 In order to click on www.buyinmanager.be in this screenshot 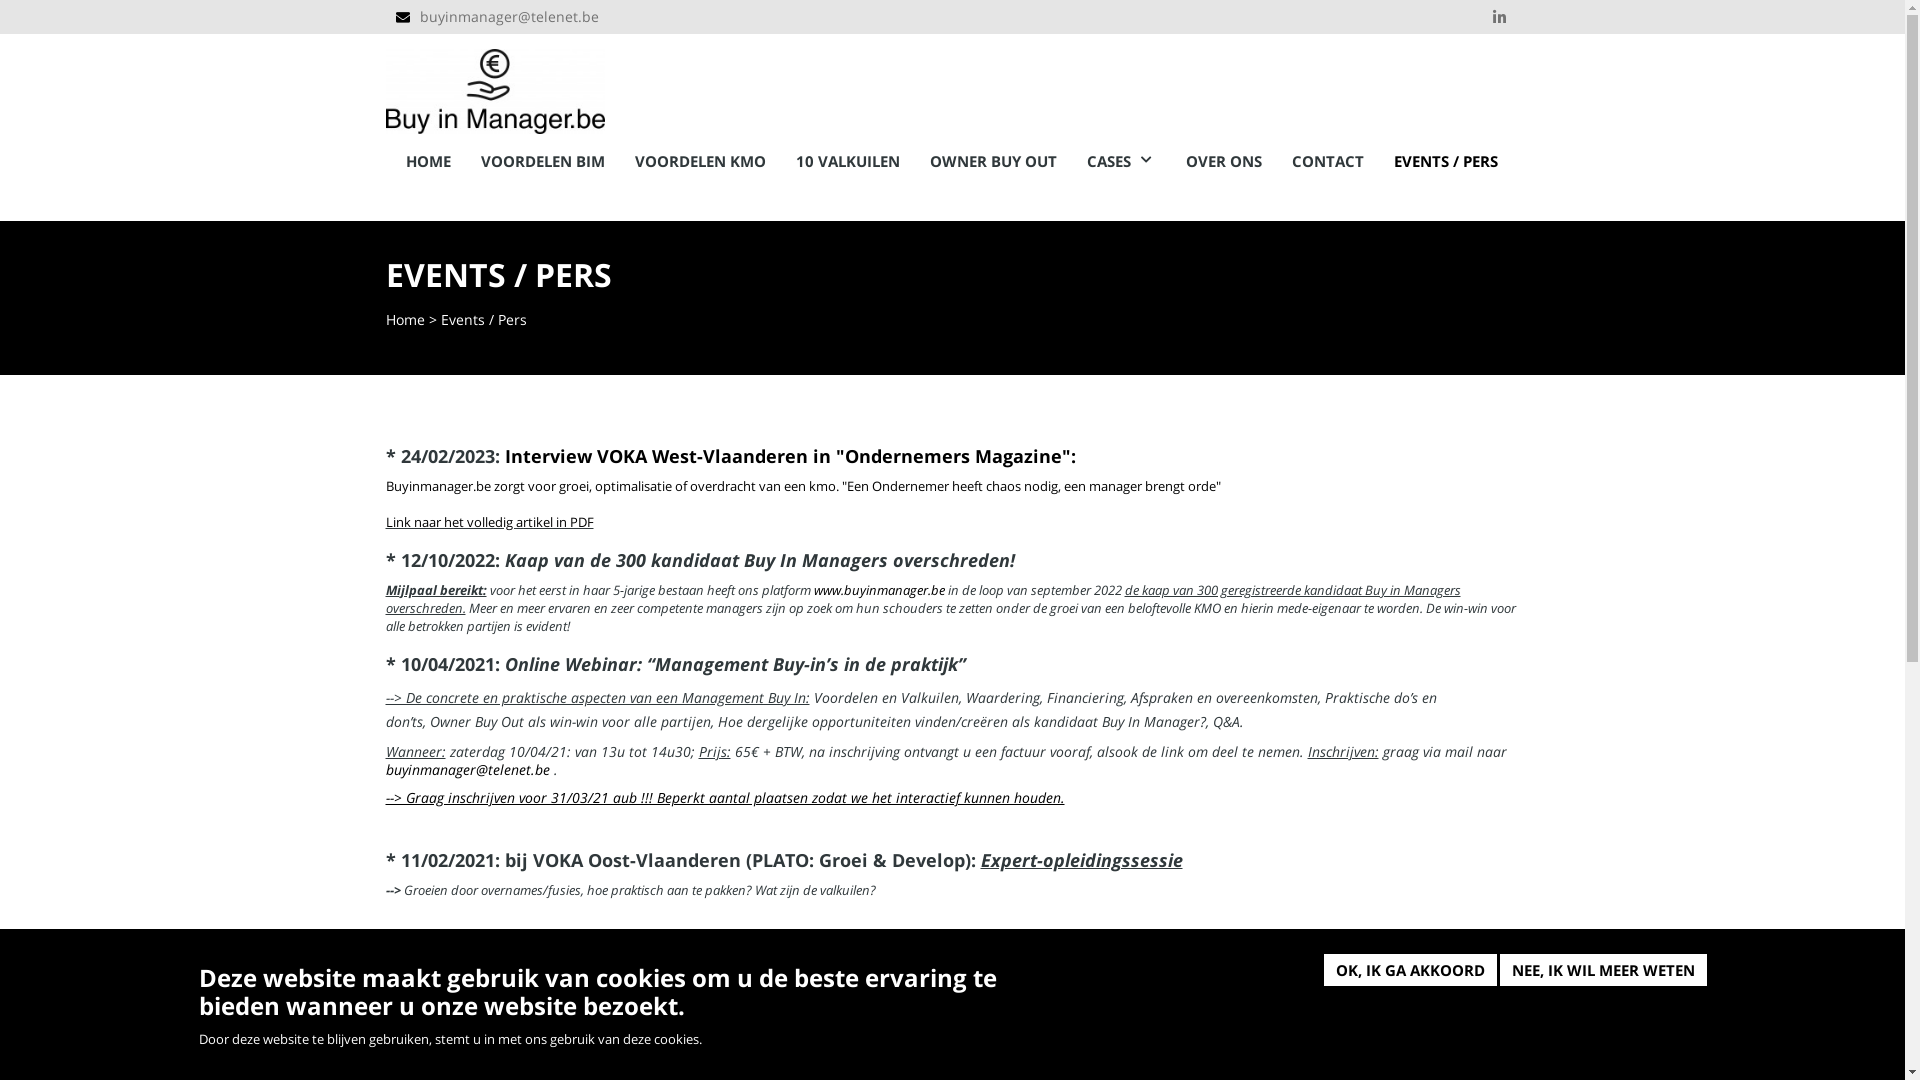, I will do `click(880, 590)`.